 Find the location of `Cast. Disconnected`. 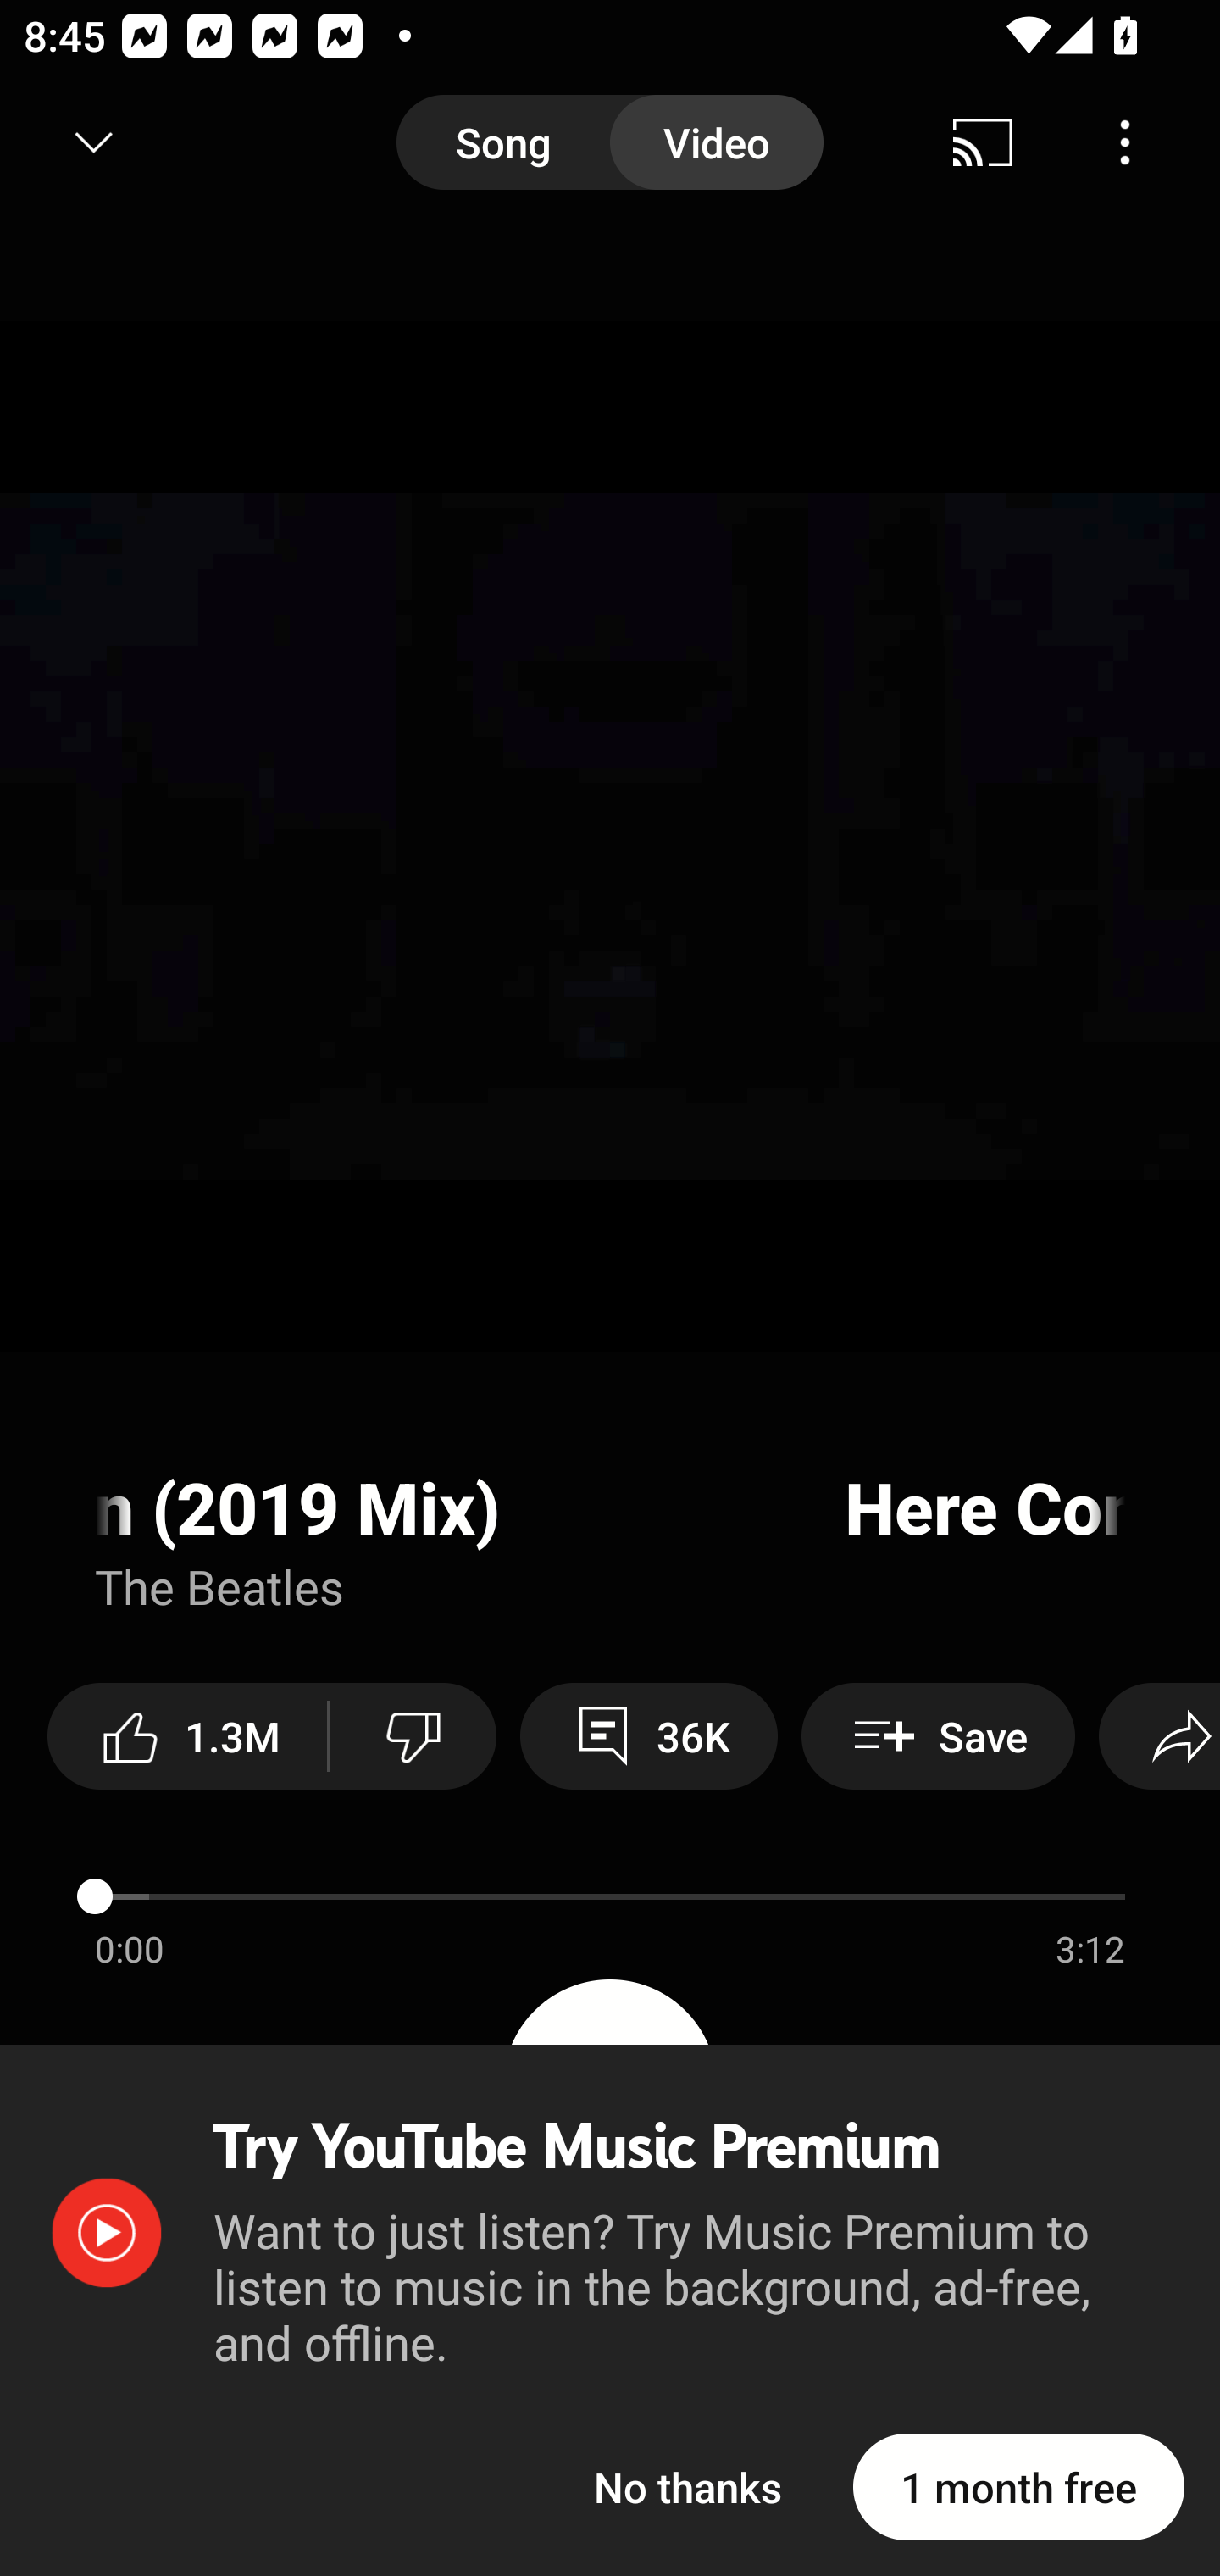

Cast. Disconnected is located at coordinates (983, 142).